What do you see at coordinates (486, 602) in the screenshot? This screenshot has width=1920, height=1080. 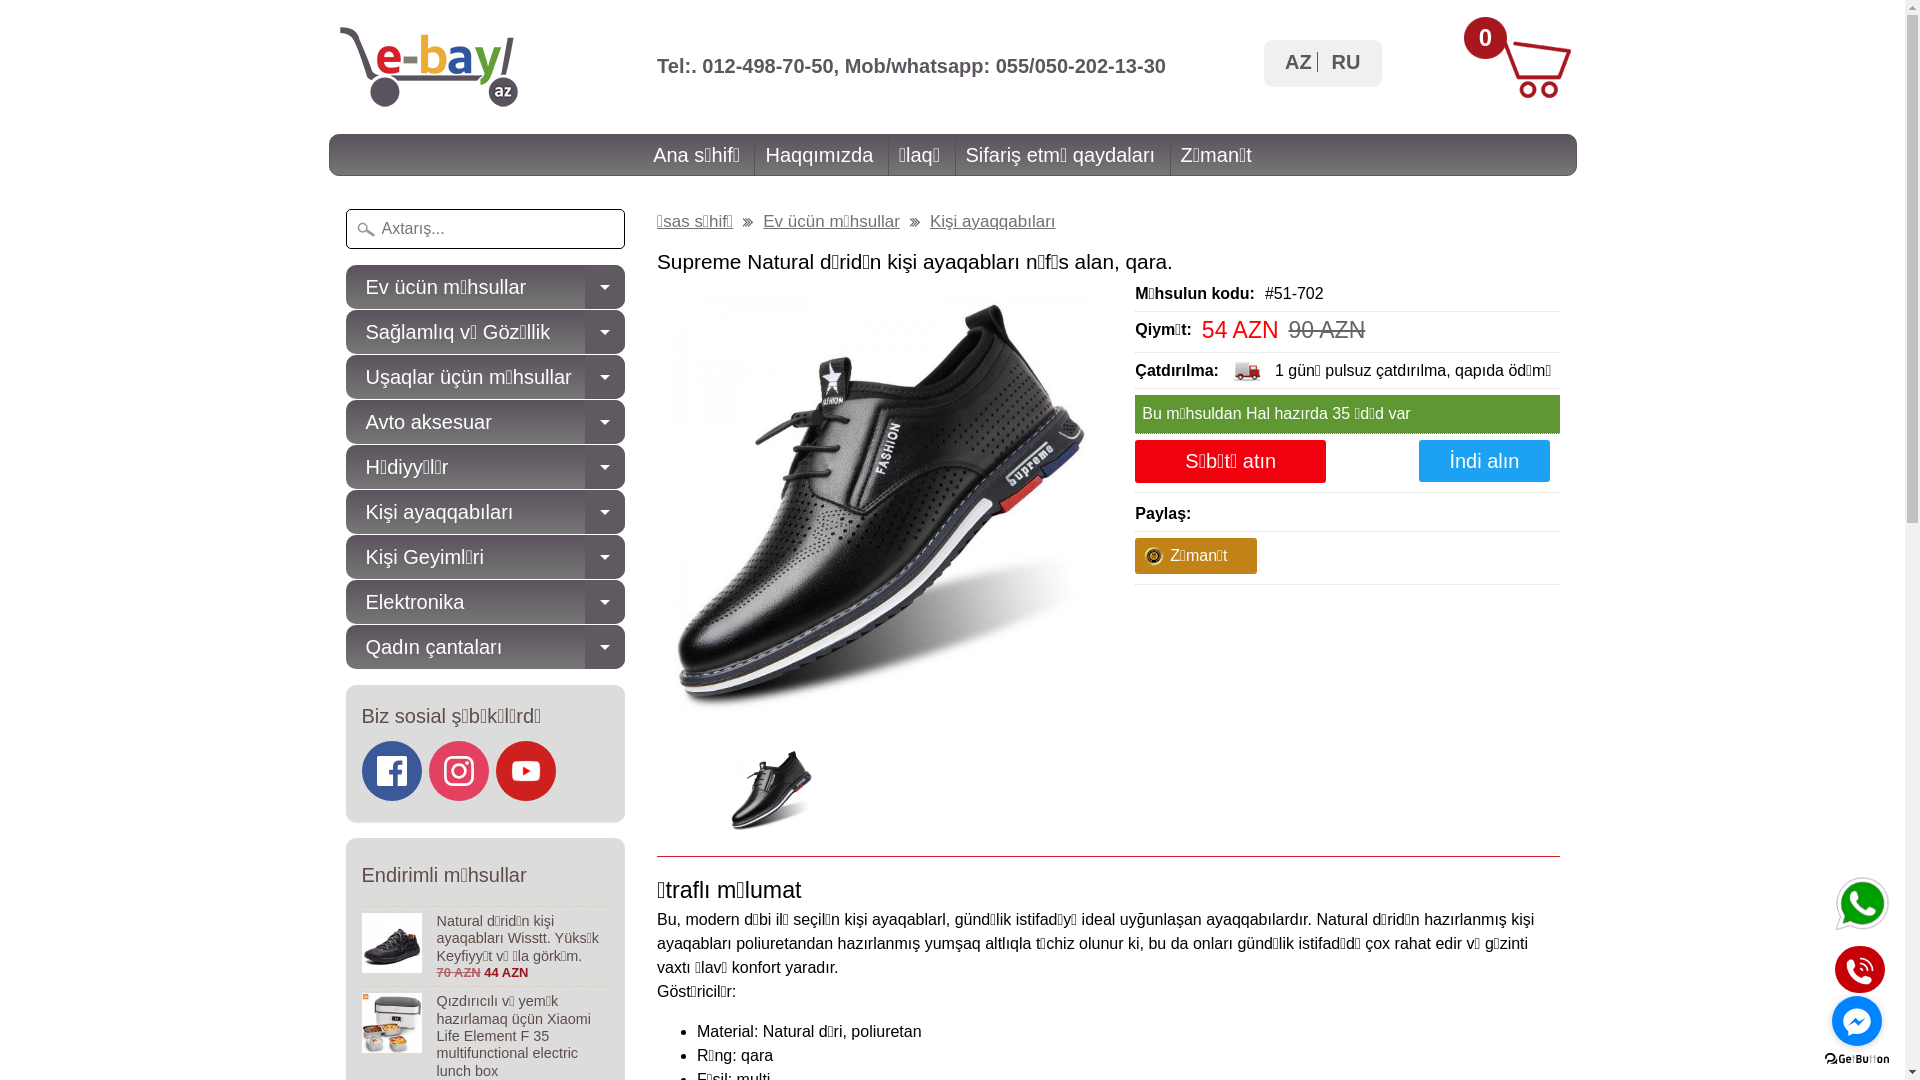 I see `Elektronika
-` at bounding box center [486, 602].